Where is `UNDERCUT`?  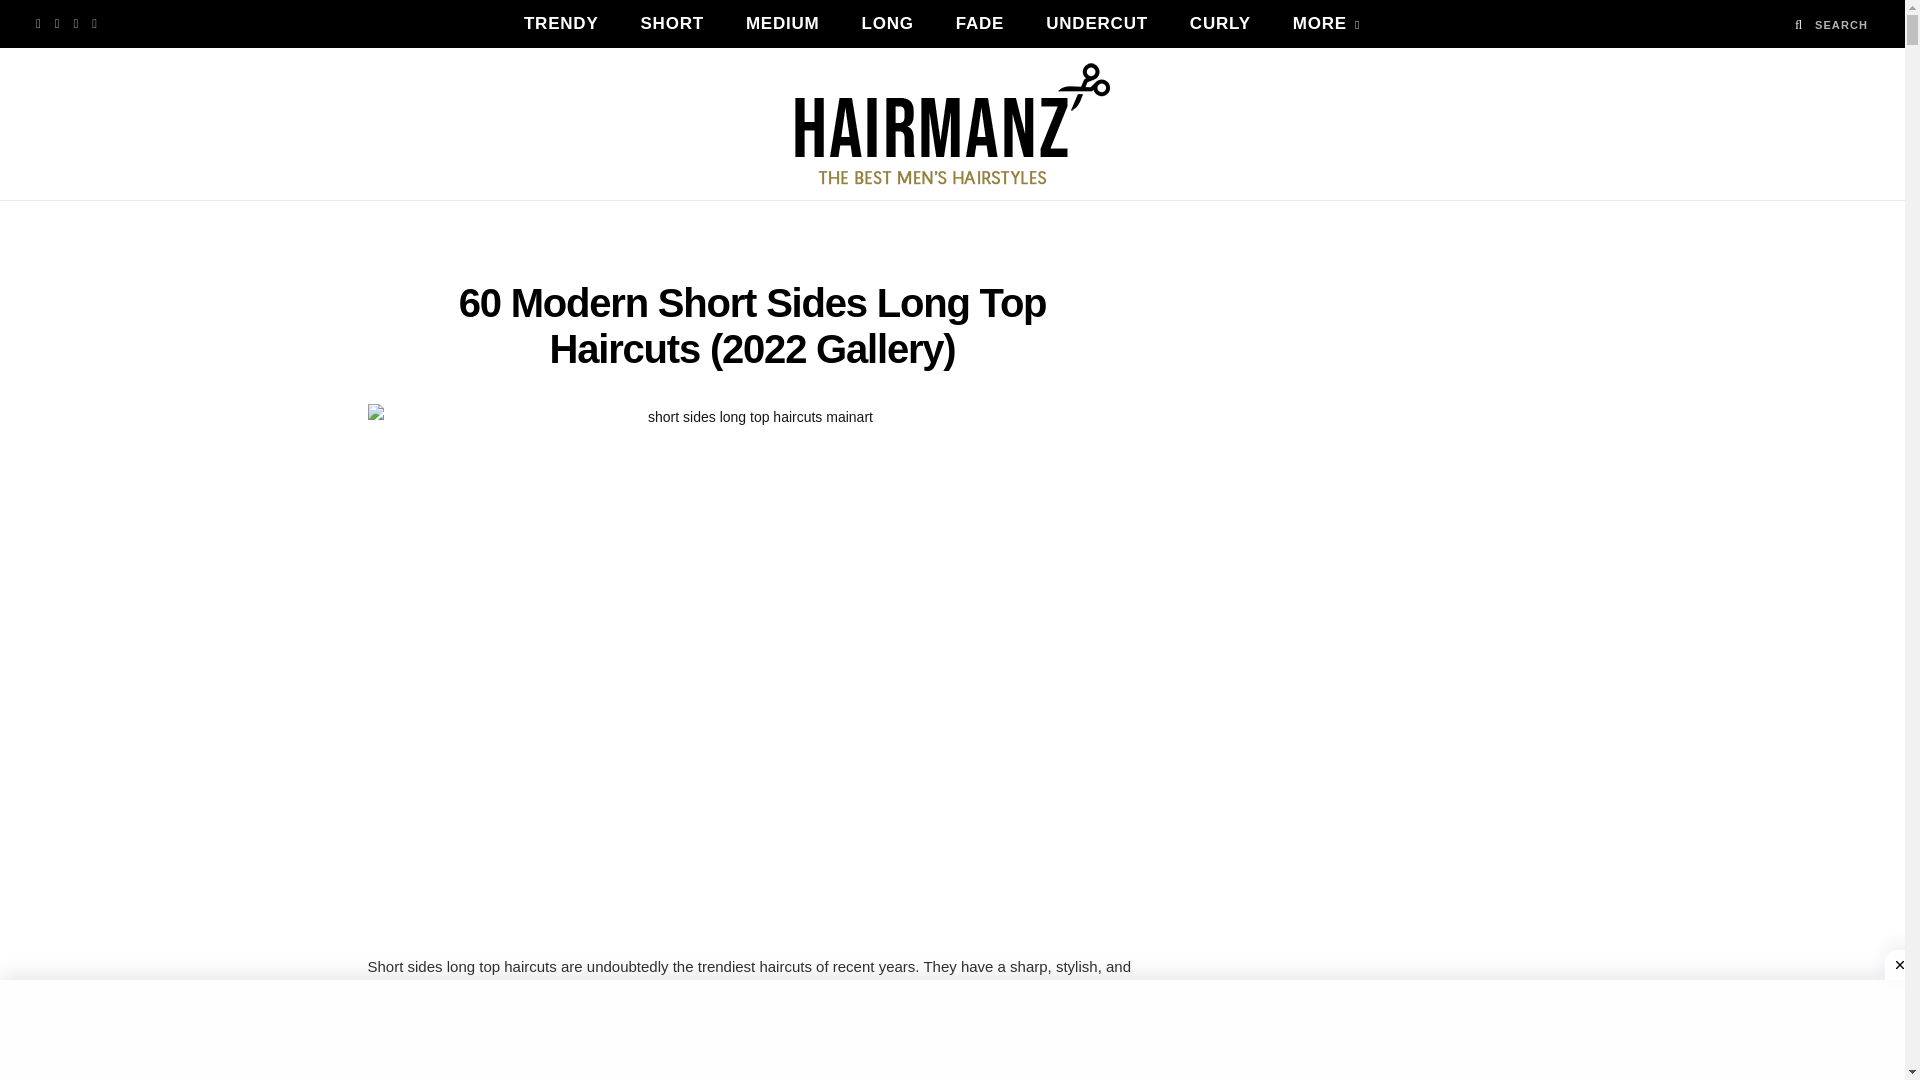
UNDERCUT is located at coordinates (1097, 24).